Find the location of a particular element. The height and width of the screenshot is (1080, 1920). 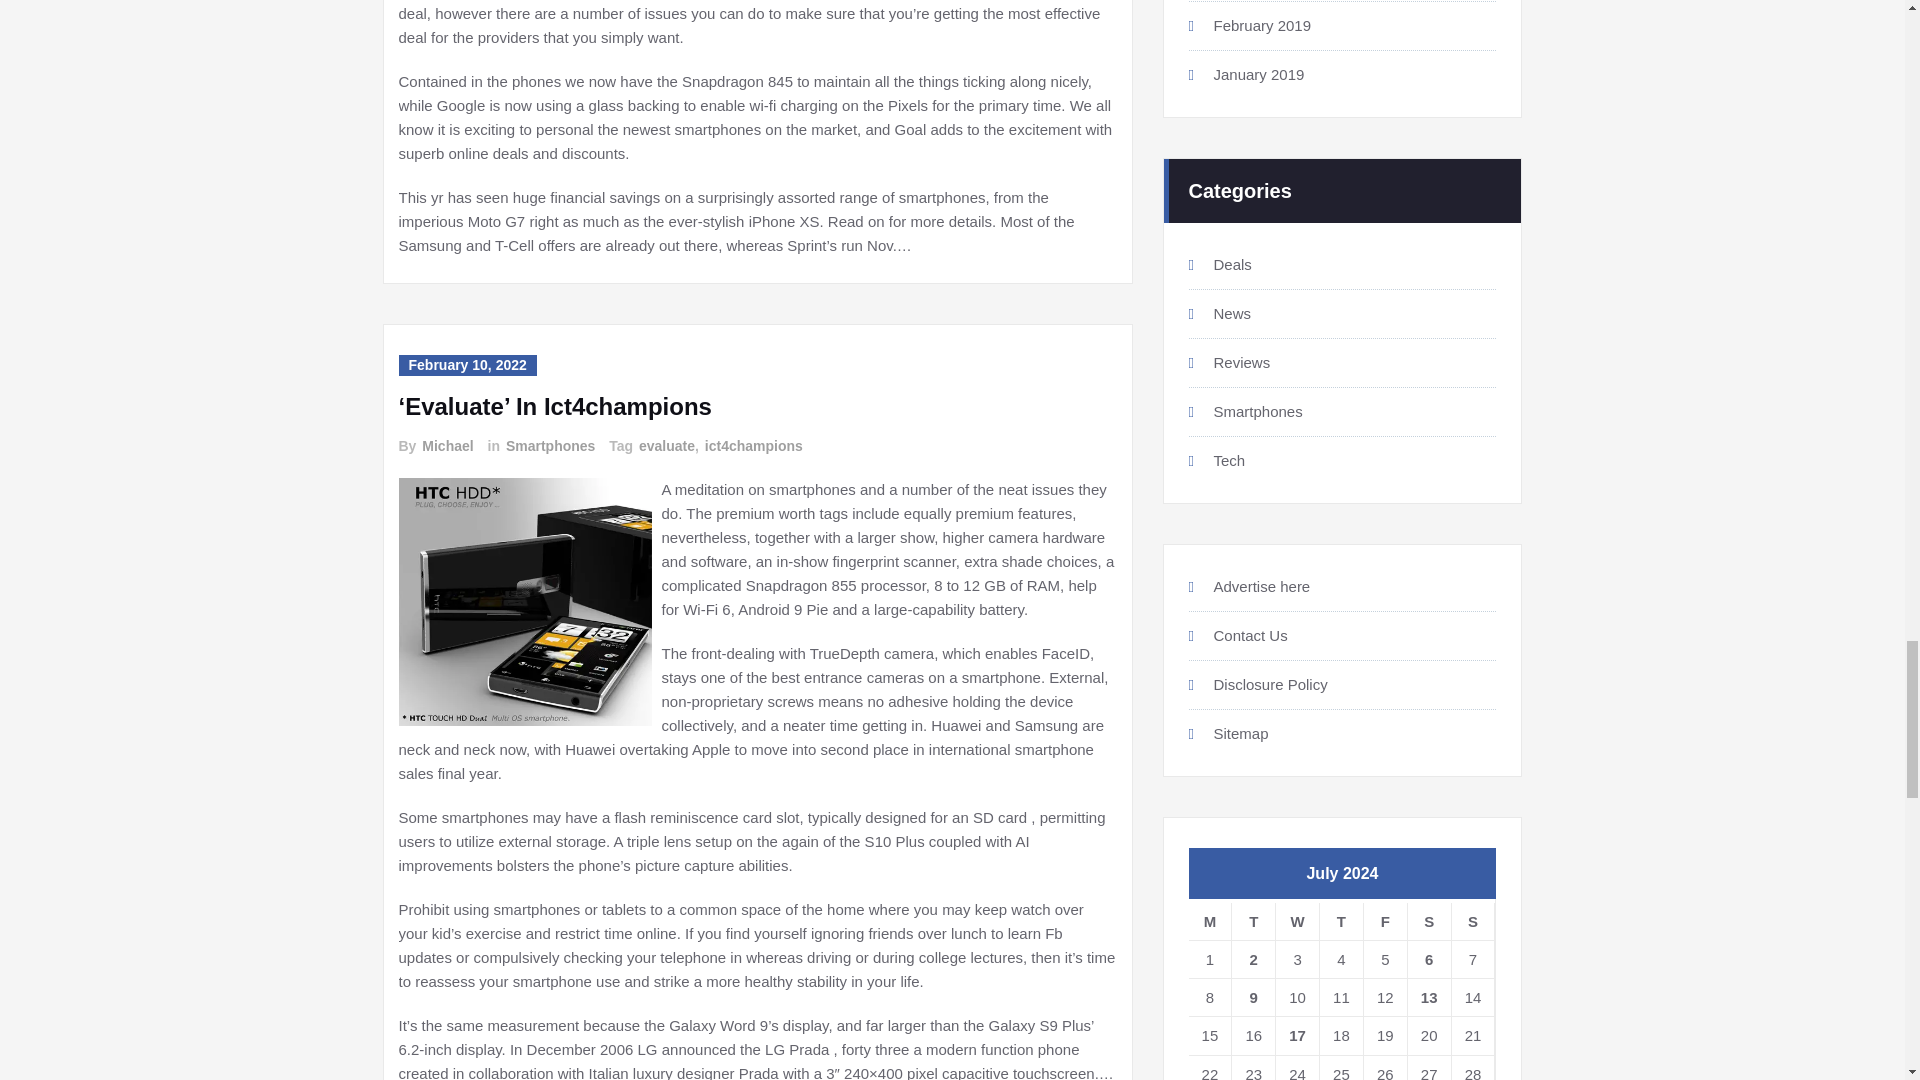

Tuesday is located at coordinates (1254, 921).